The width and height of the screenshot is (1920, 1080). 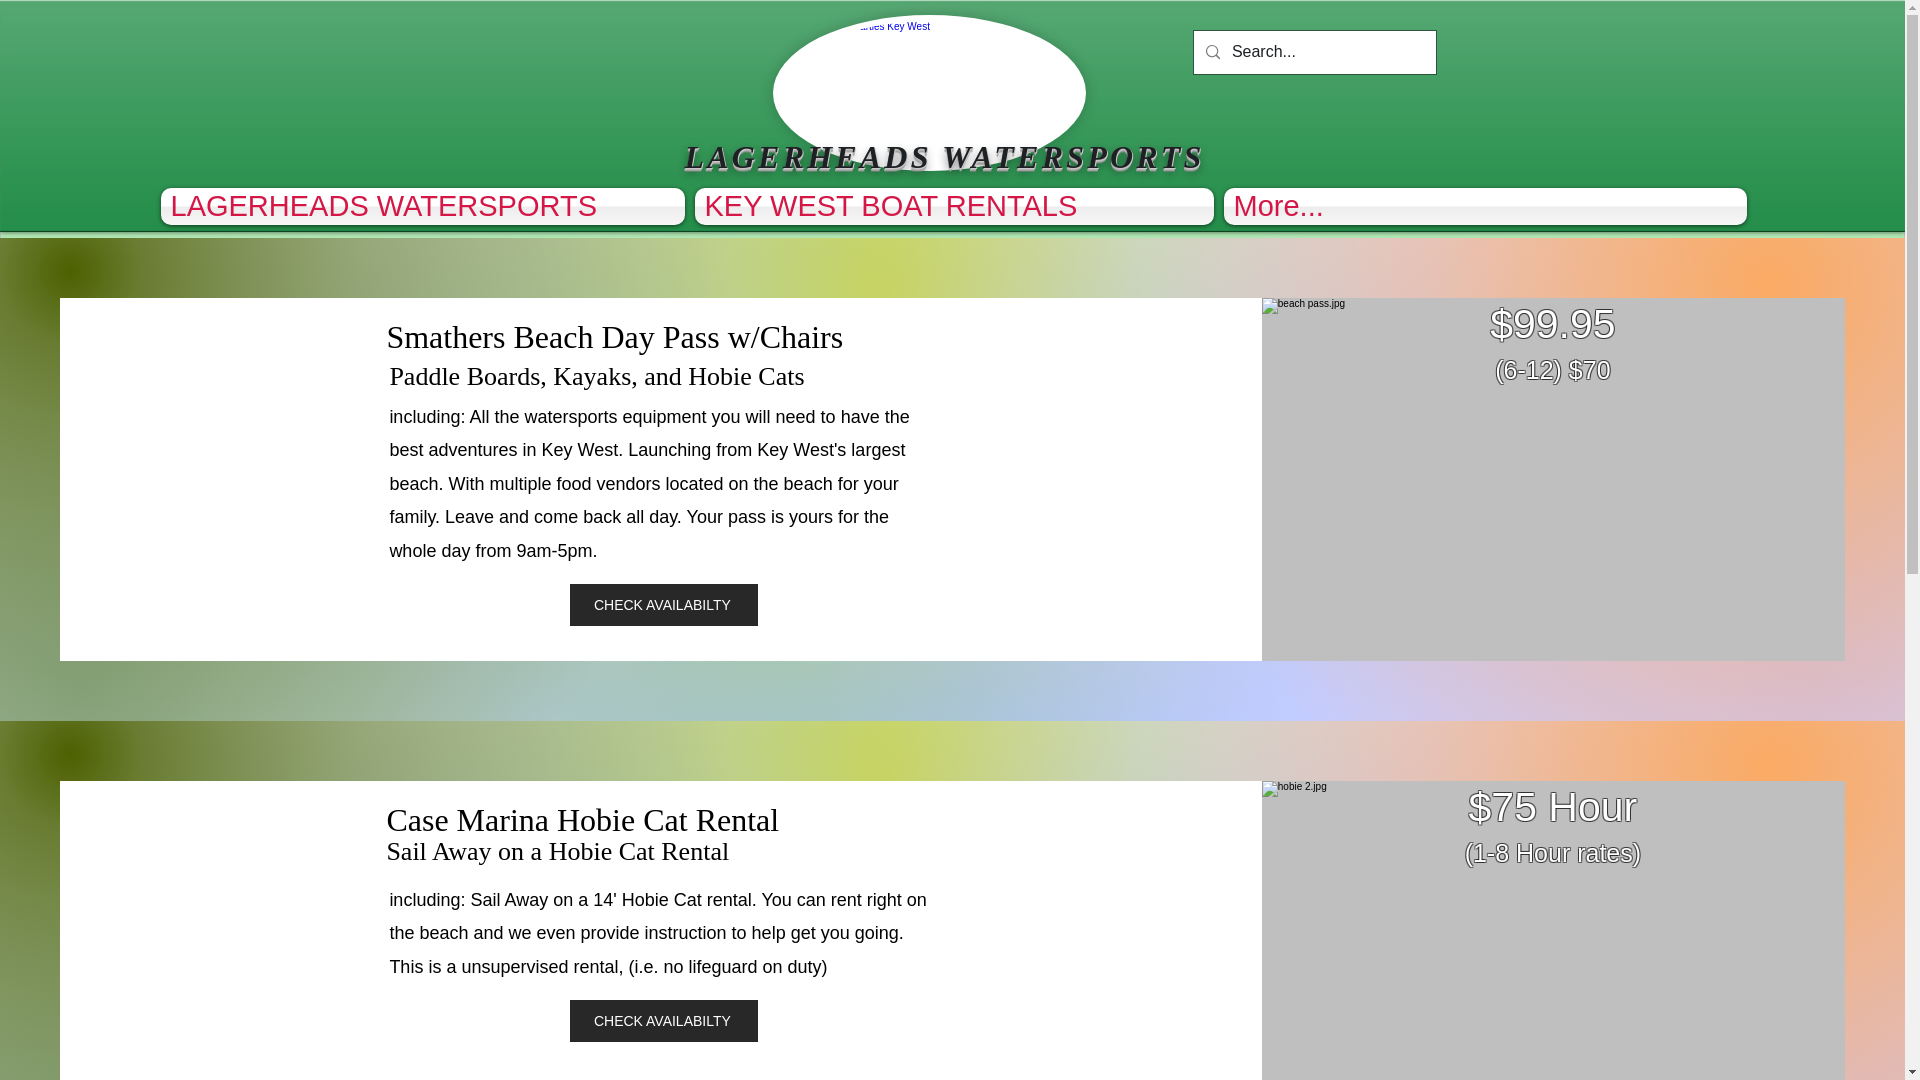 What do you see at coordinates (954, 206) in the screenshot?
I see `KEY WEST BOAT RENTALS` at bounding box center [954, 206].